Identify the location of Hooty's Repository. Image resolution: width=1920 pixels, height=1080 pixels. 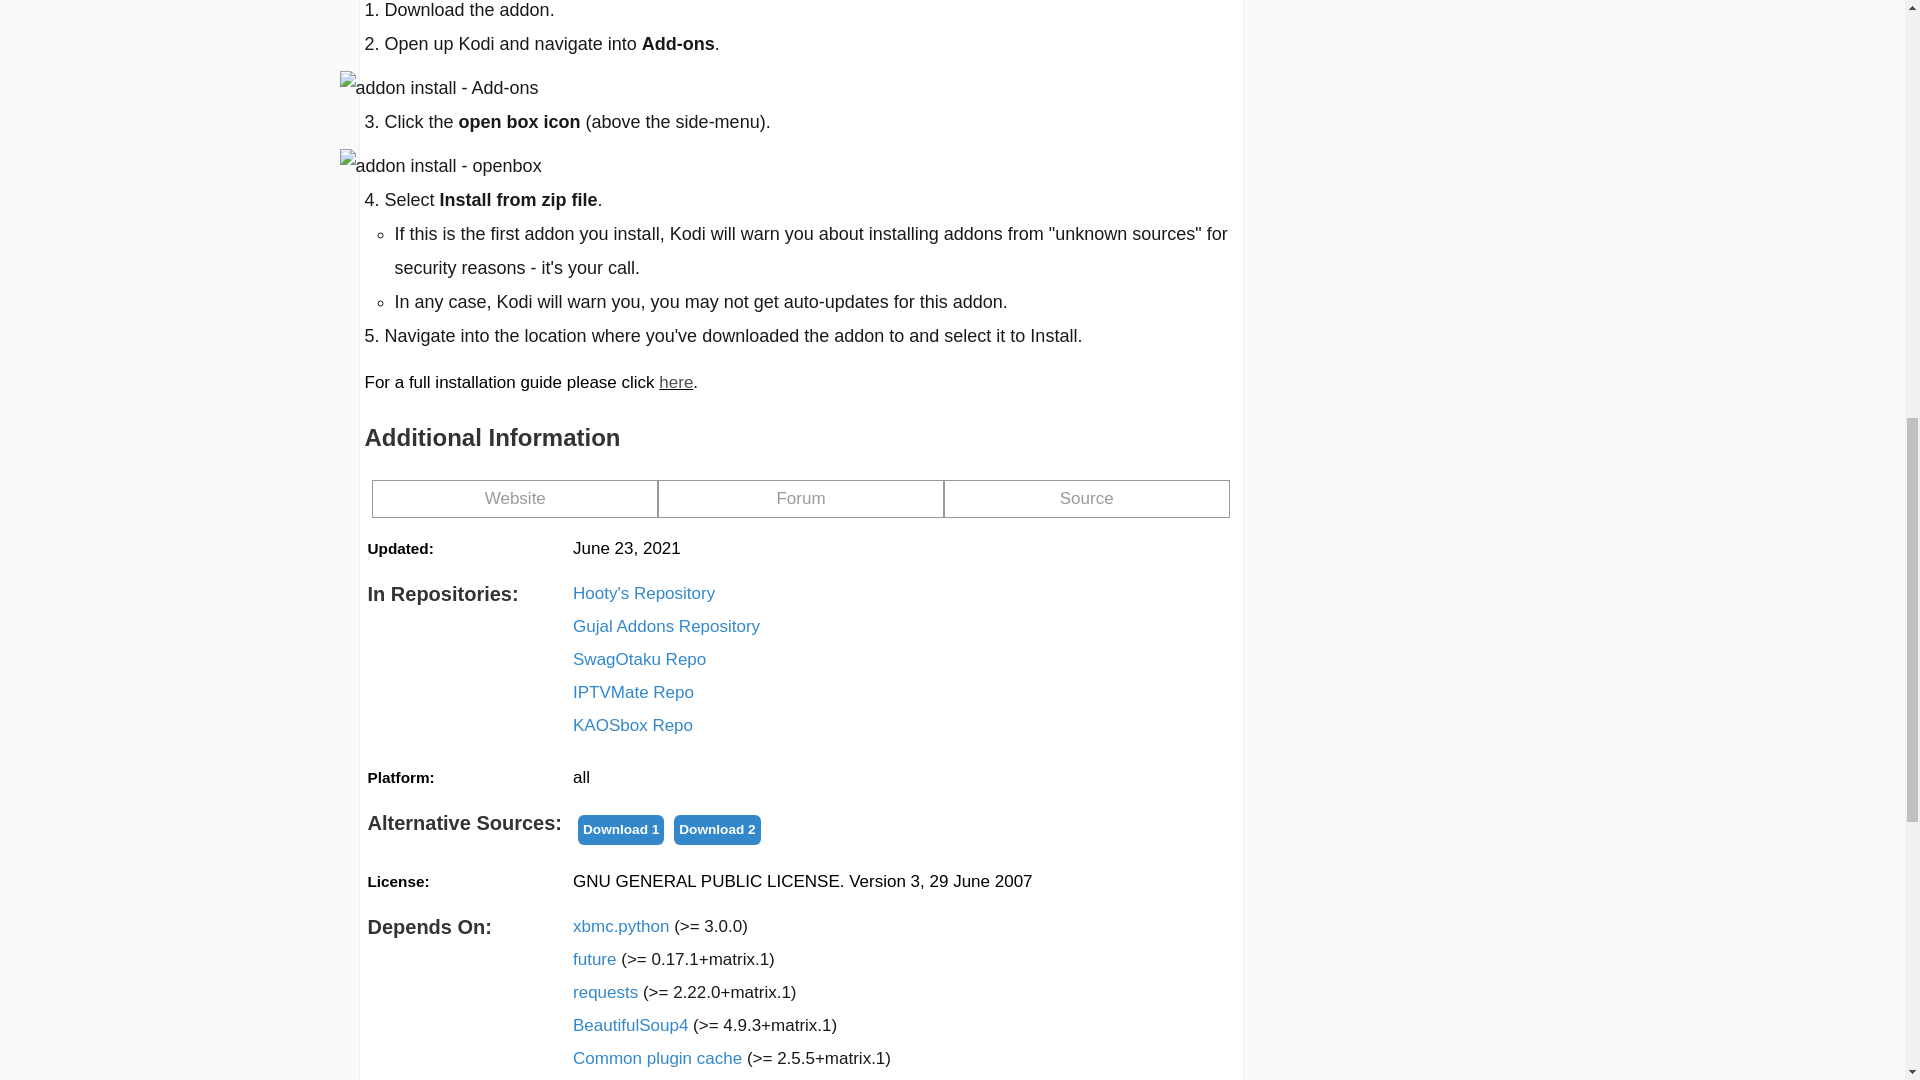
(643, 594).